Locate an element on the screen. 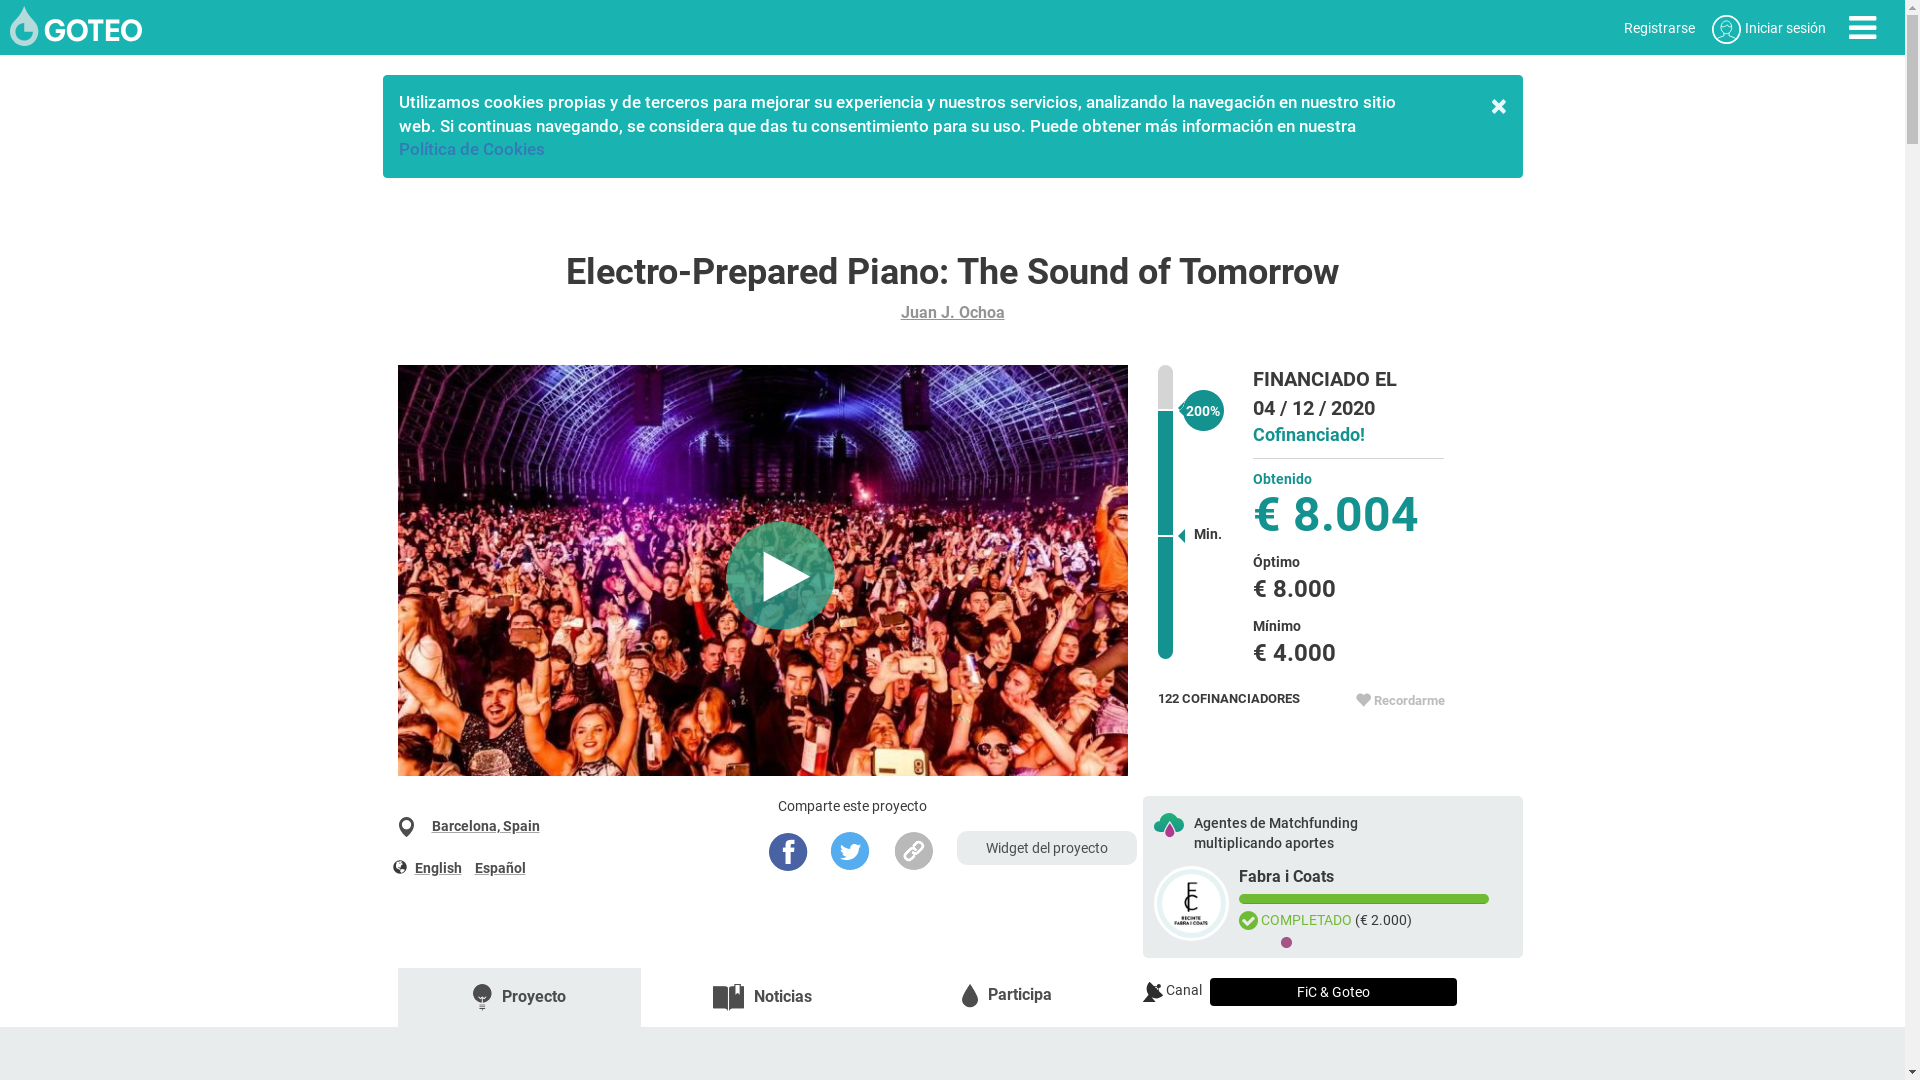 This screenshot has height=1080, width=1920. English is located at coordinates (438, 868).